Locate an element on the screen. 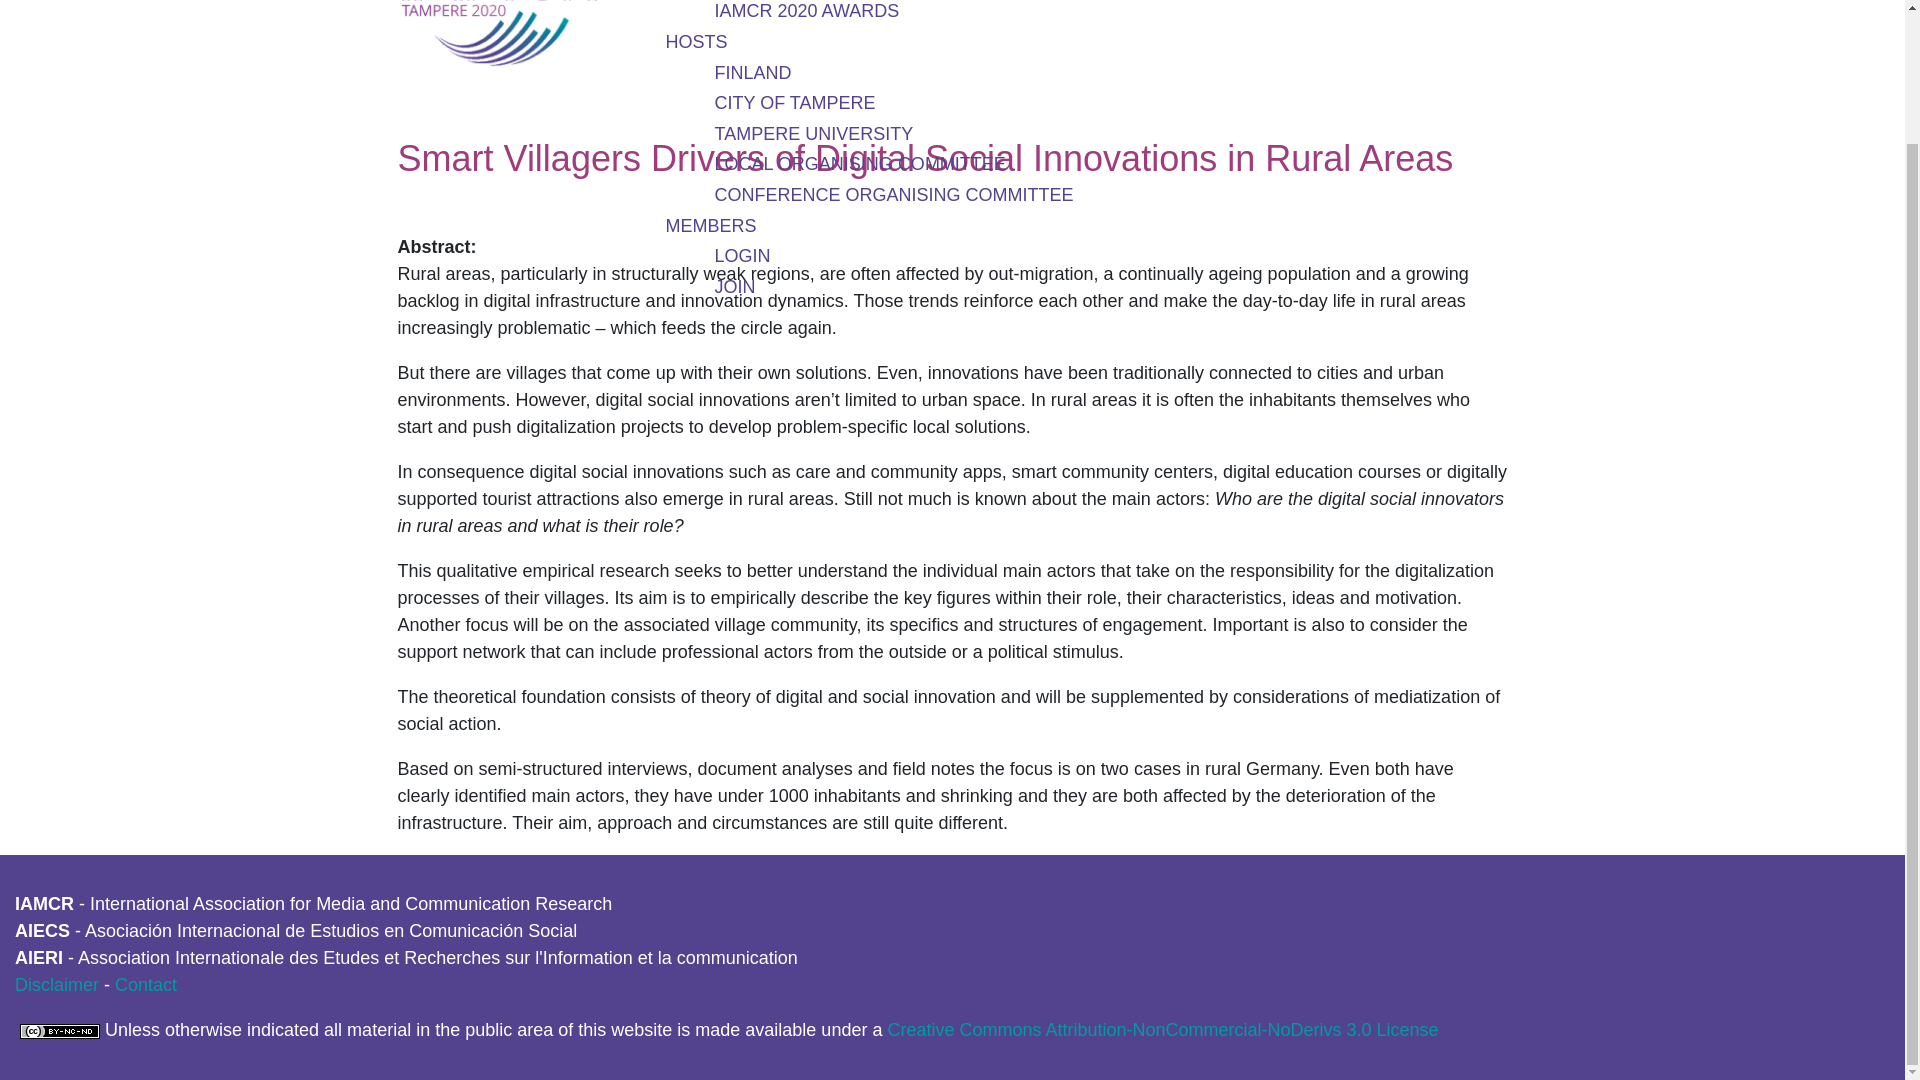 The height and width of the screenshot is (1080, 1920). LOGIN is located at coordinates (742, 256).